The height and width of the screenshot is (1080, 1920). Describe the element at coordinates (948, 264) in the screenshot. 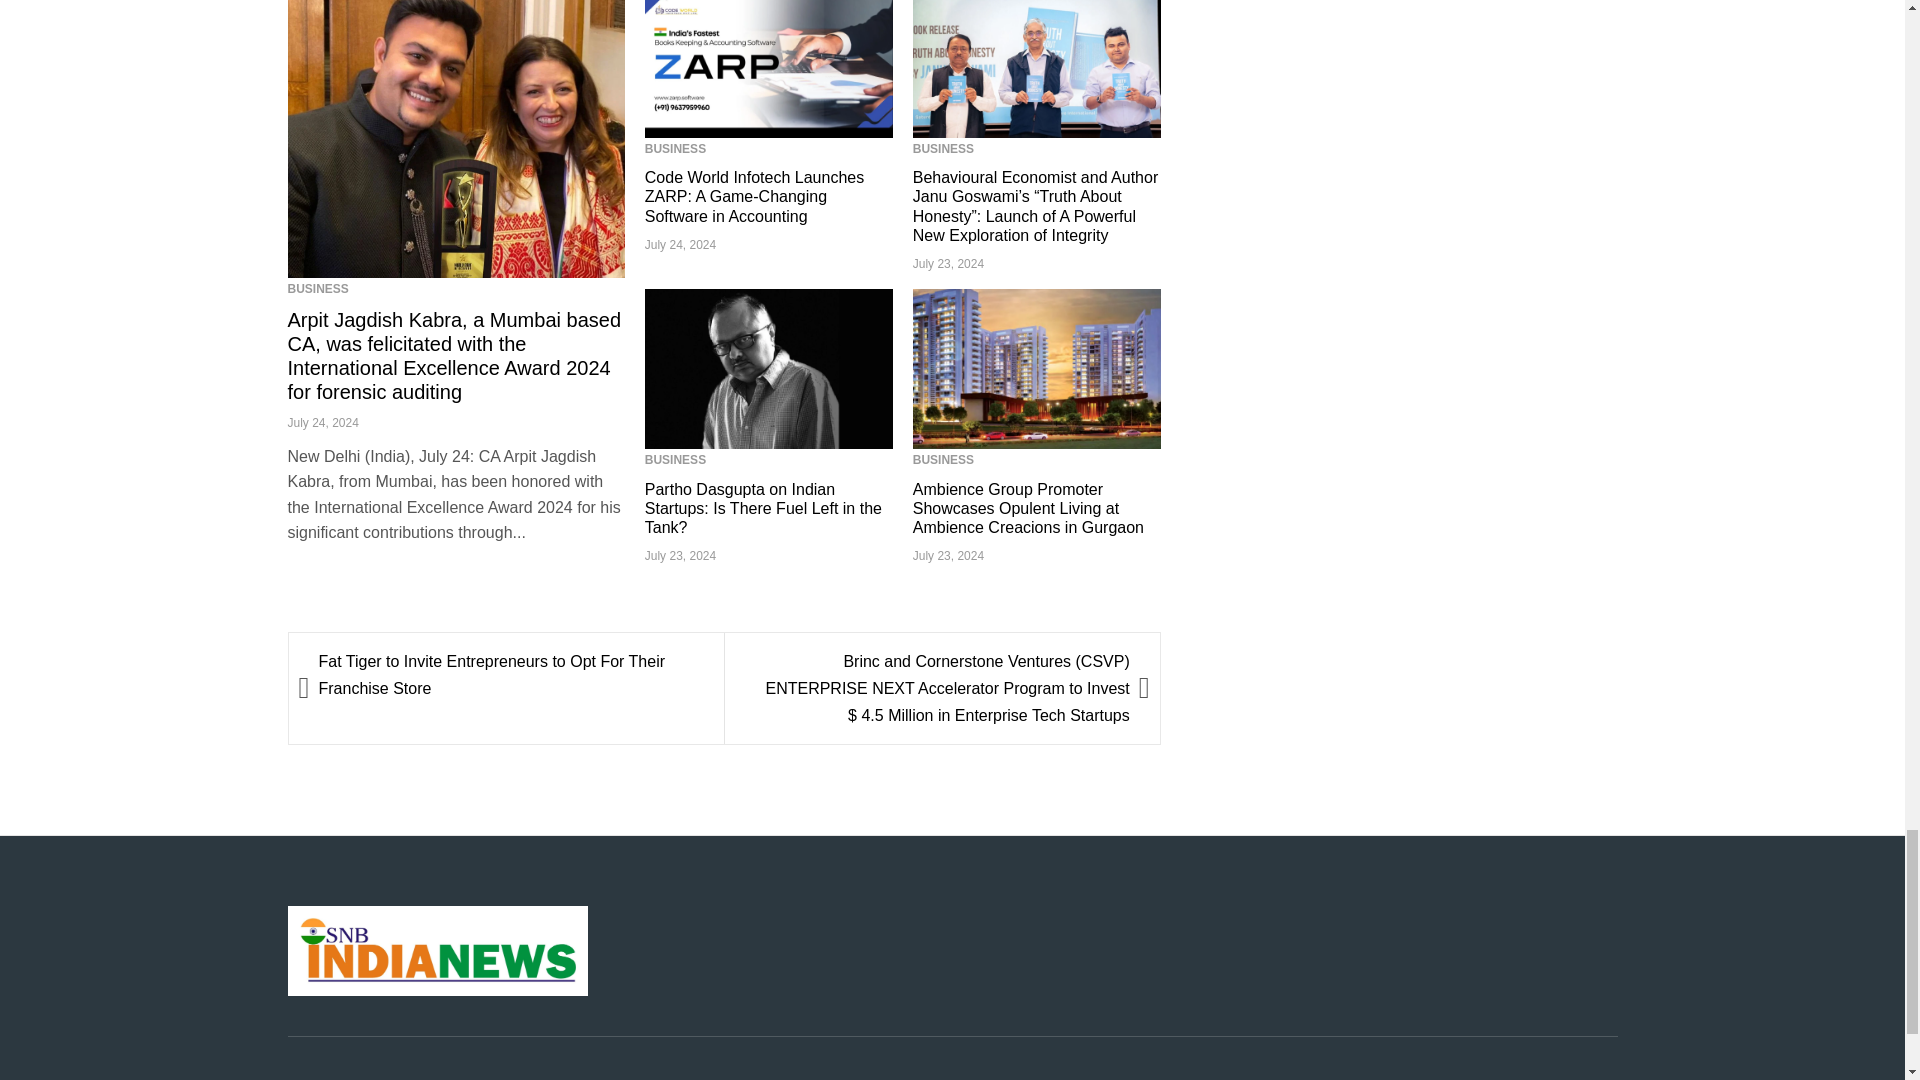

I see `July 23, 2024` at that location.